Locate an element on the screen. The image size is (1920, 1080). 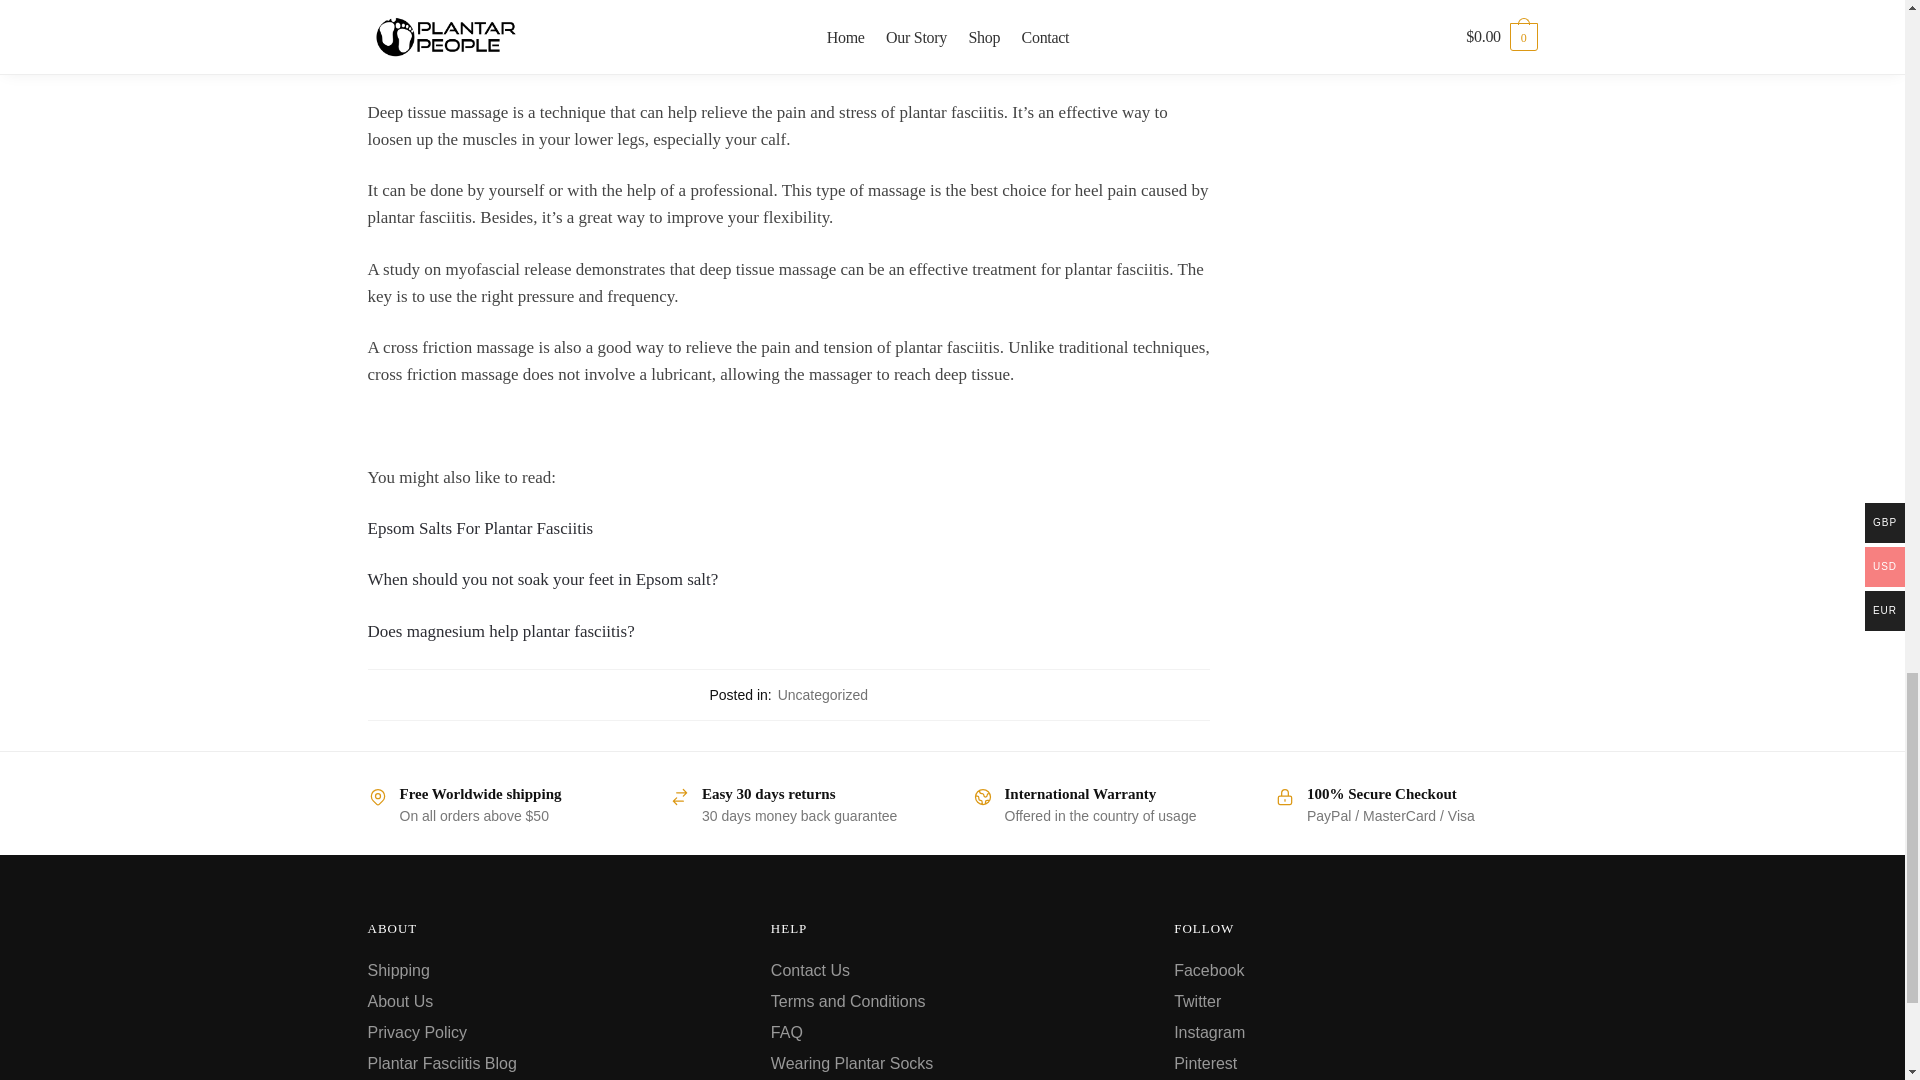
Does magnesium help plantar fasciitis? is located at coordinates (502, 632).